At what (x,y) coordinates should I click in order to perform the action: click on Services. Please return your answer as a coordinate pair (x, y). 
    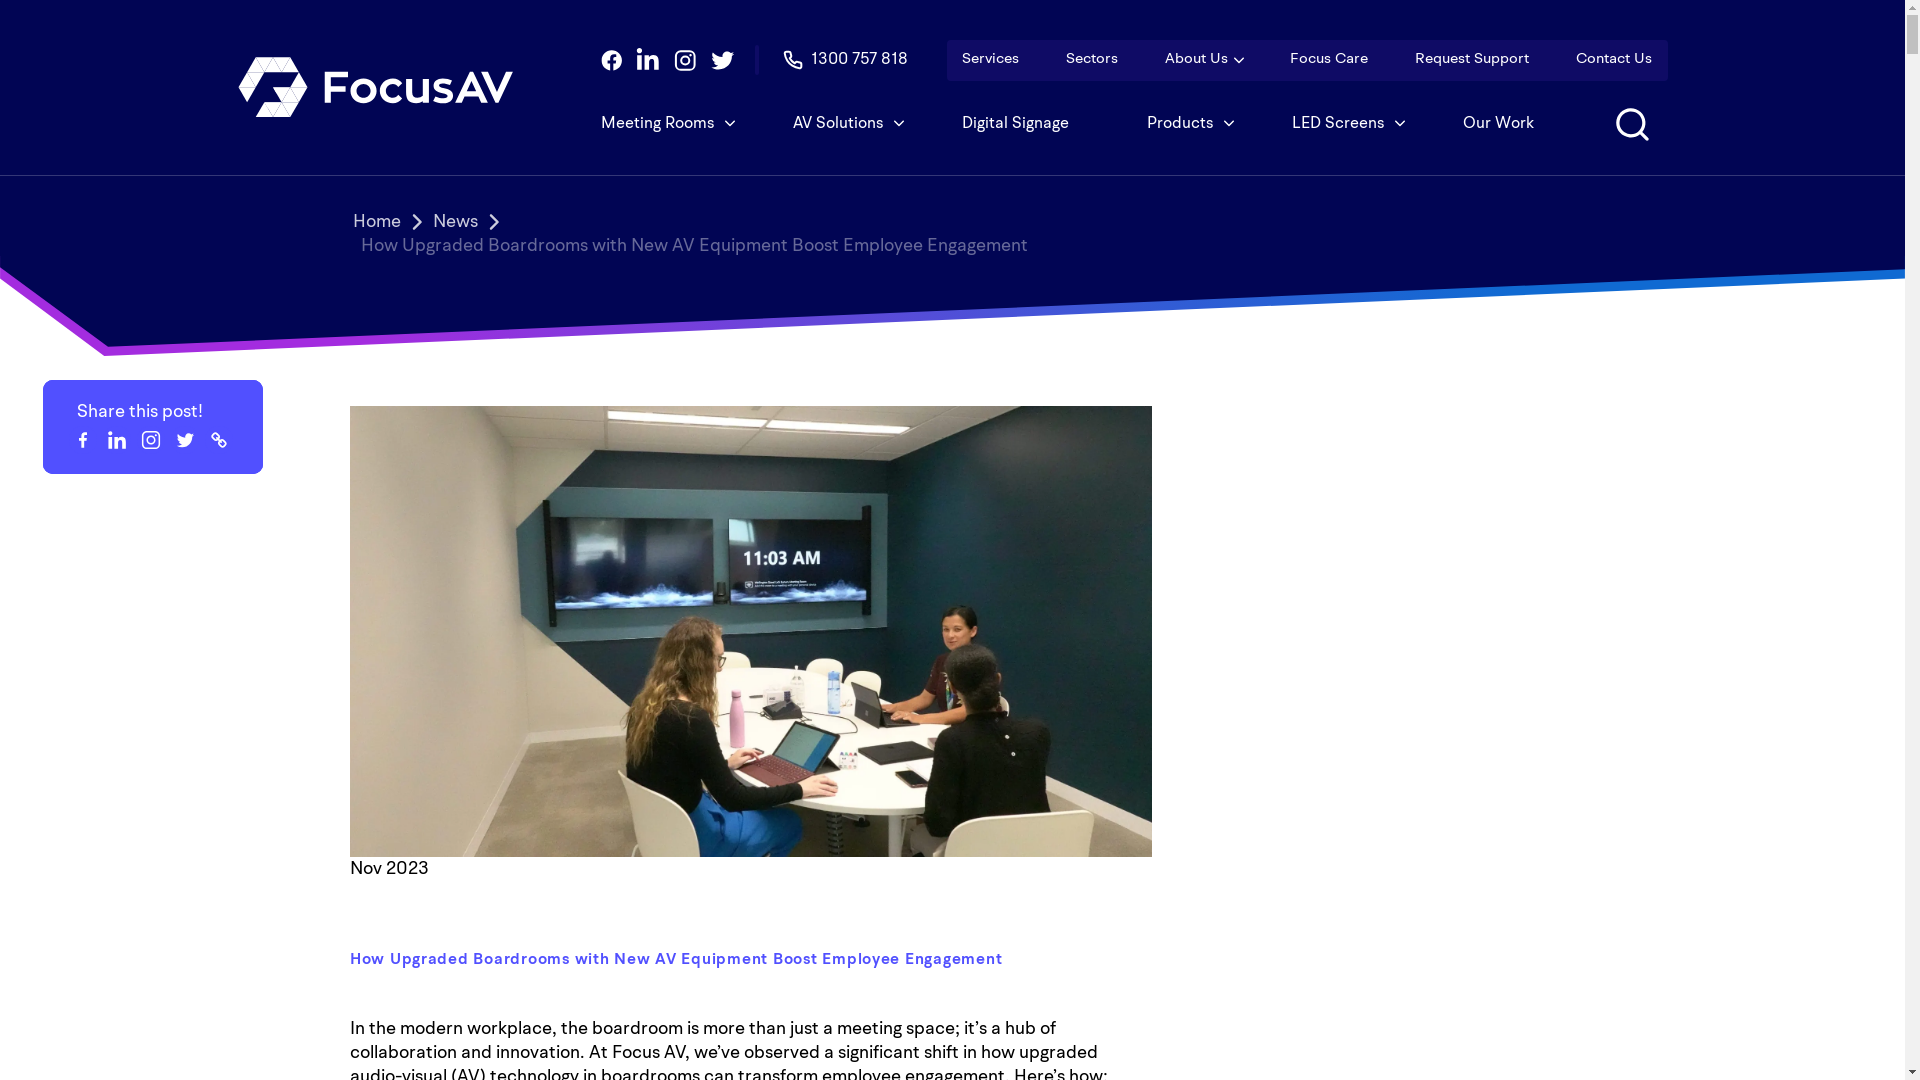
    Looking at the image, I should click on (990, 60).